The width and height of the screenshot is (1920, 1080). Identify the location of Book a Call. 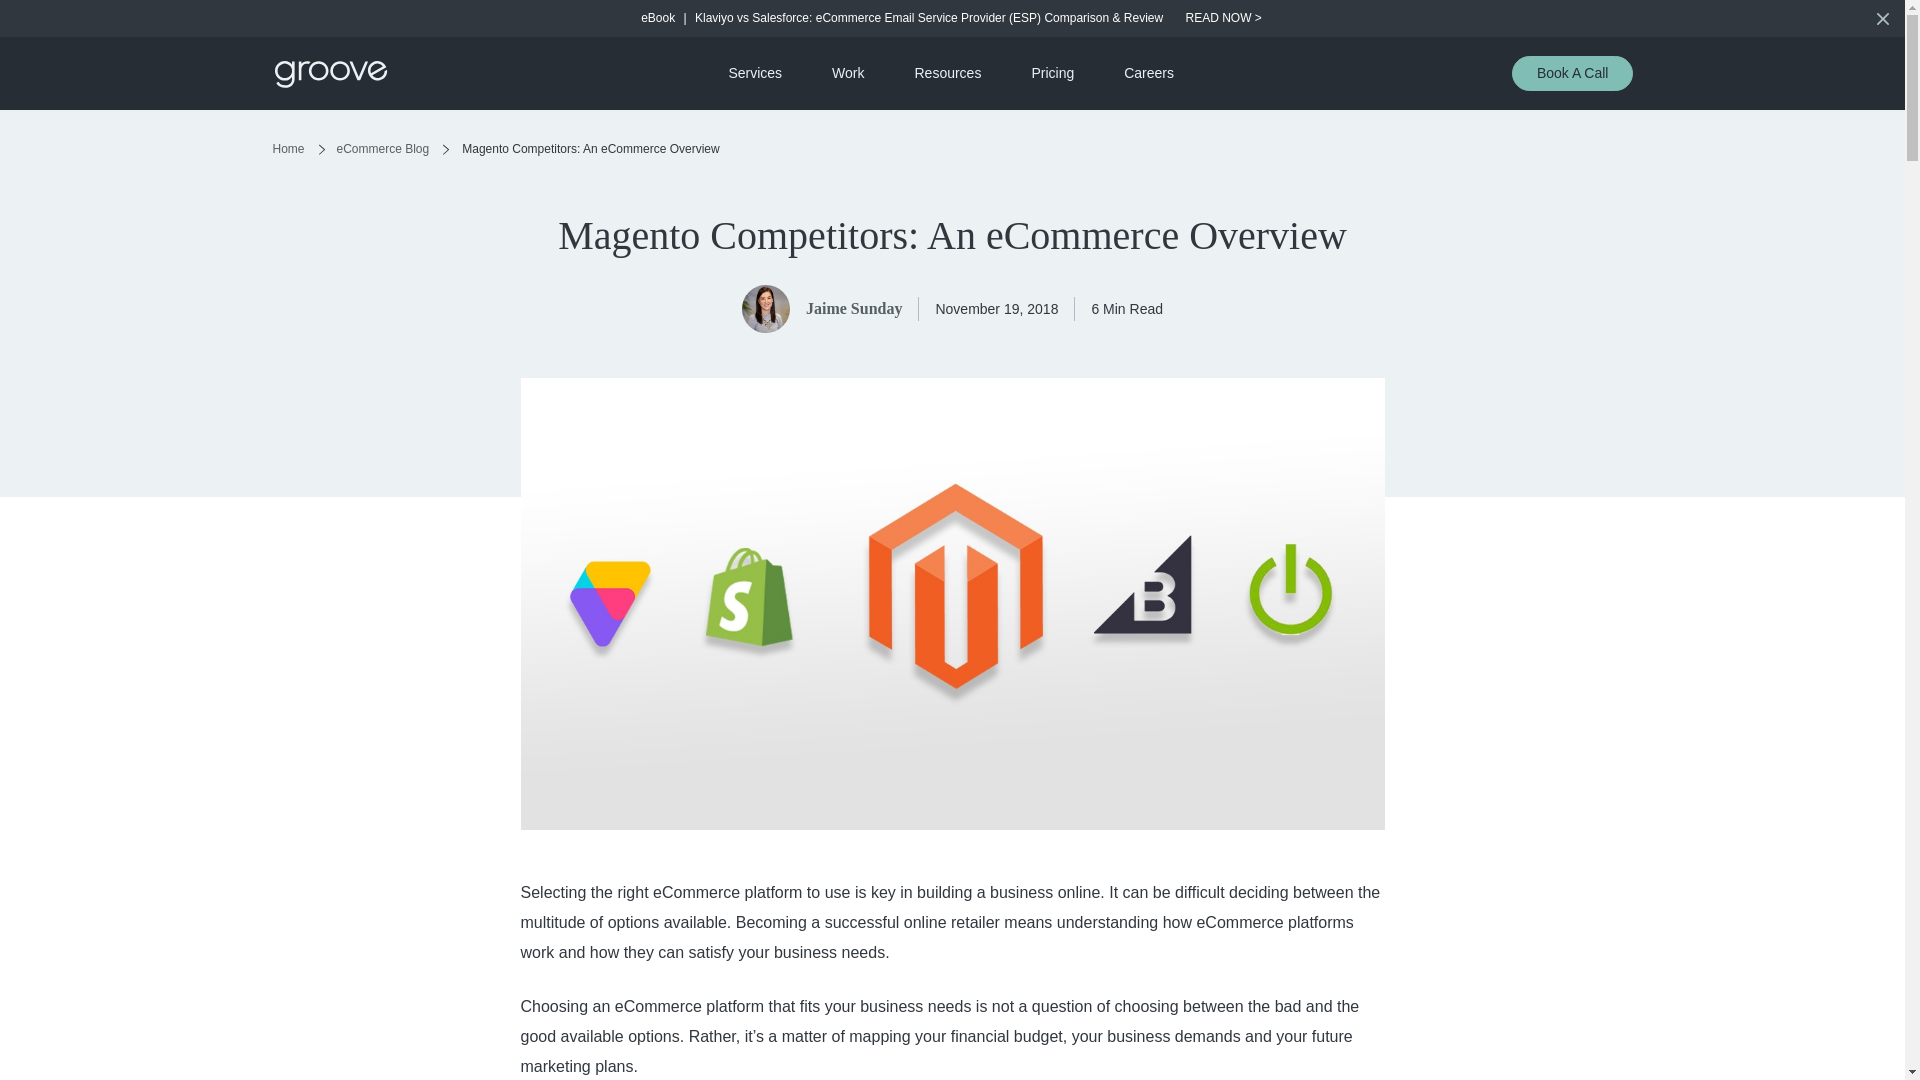
(1572, 72).